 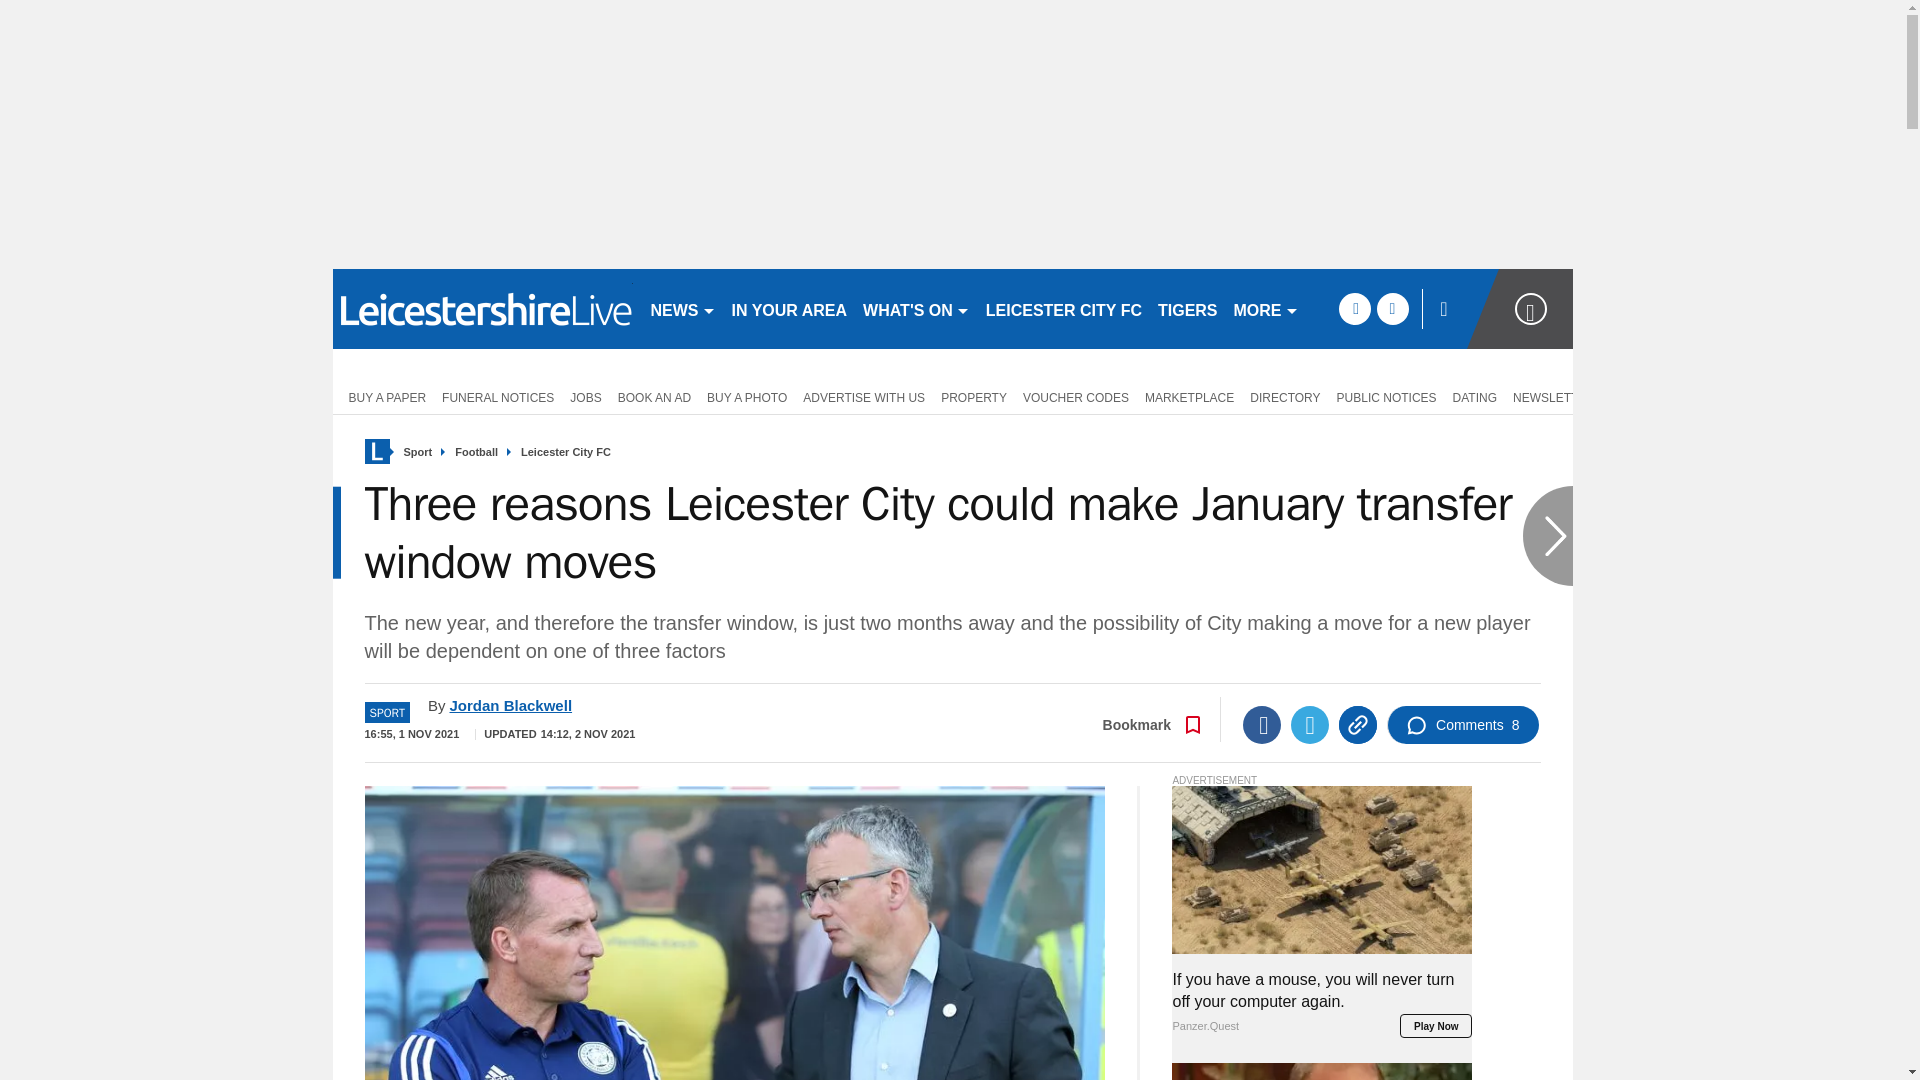 What do you see at coordinates (1261, 725) in the screenshot?
I see `Facebook` at bounding box center [1261, 725].